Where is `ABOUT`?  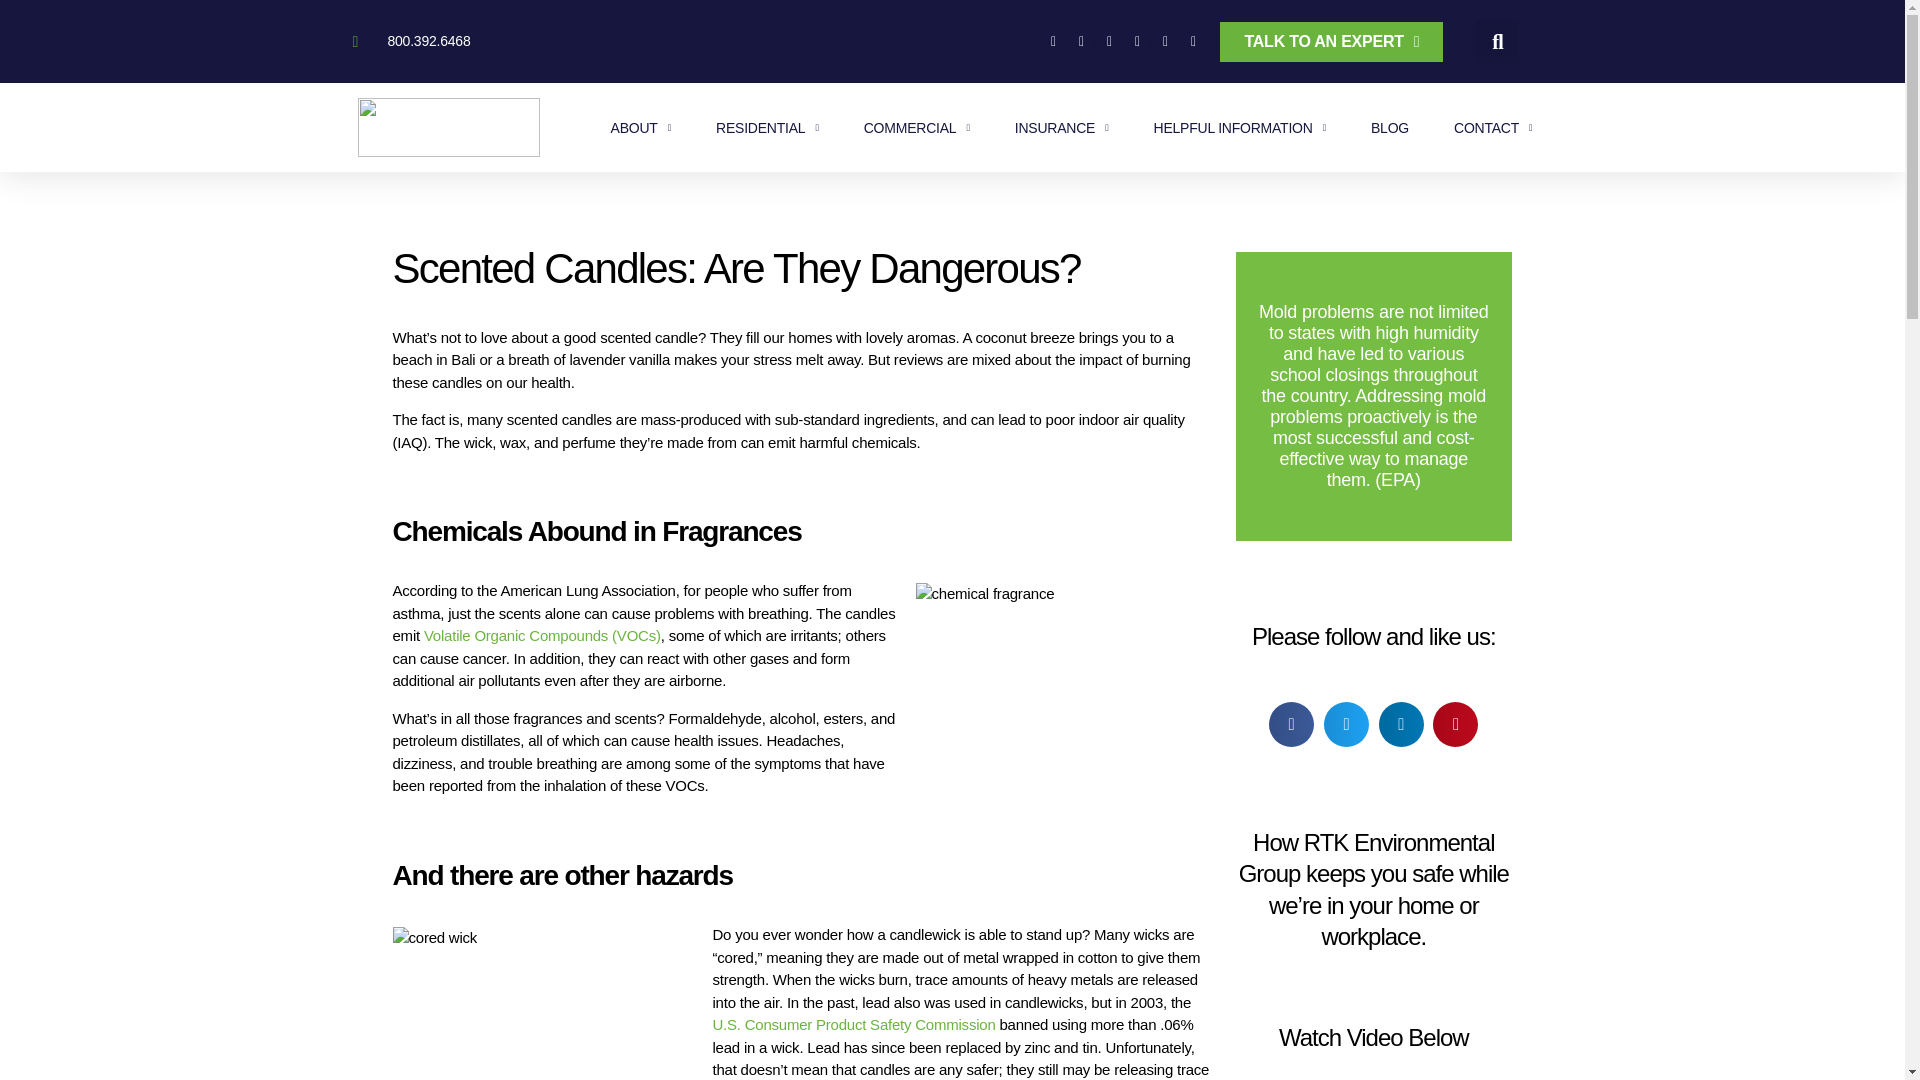 ABOUT is located at coordinates (640, 128).